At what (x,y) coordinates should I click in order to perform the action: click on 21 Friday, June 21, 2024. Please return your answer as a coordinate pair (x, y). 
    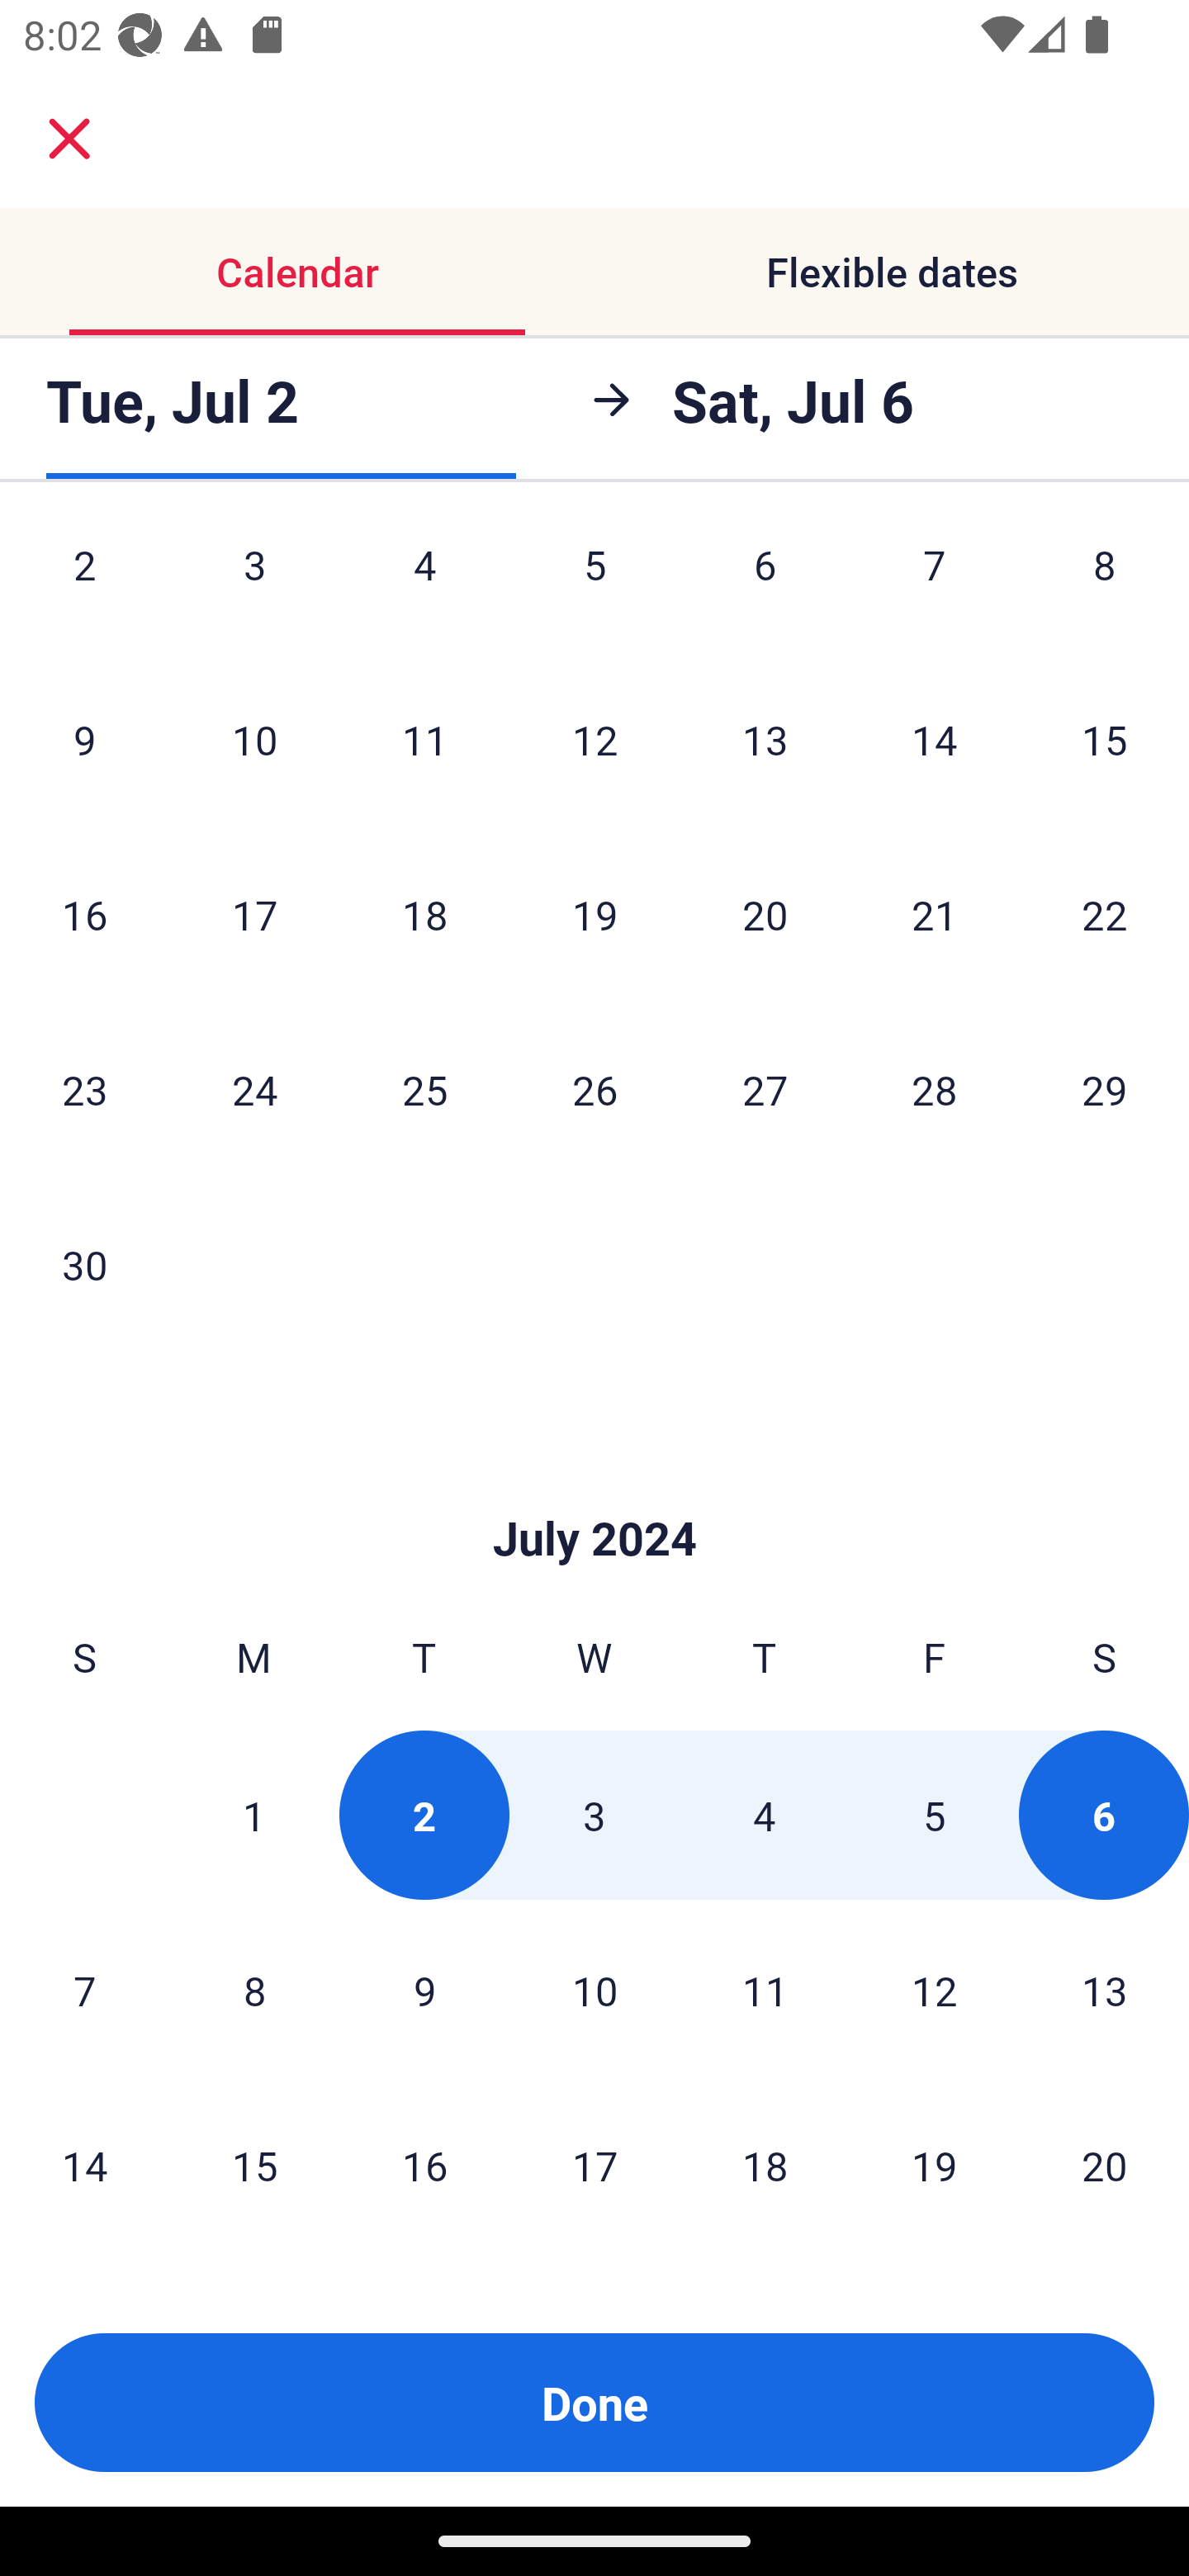
    Looking at the image, I should click on (935, 914).